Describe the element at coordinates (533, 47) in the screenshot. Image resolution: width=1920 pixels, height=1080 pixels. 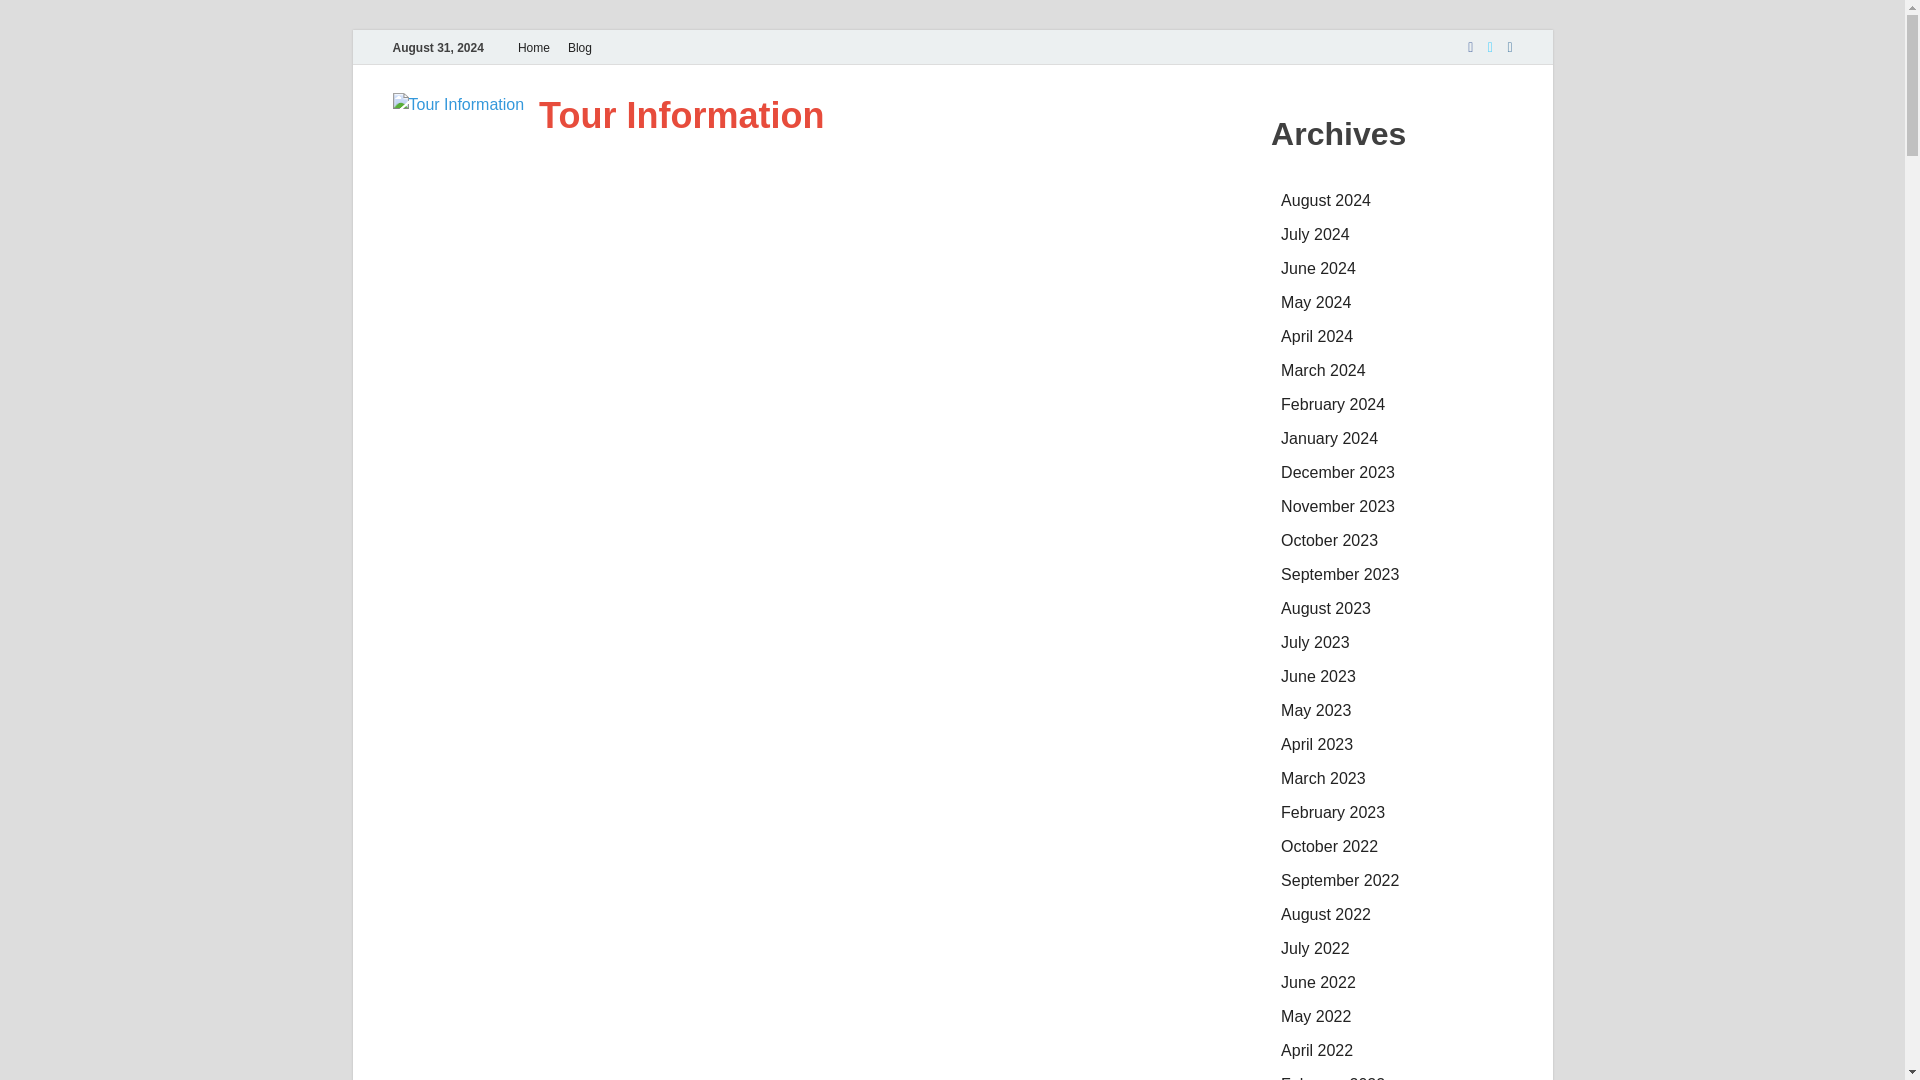
I see `Home` at that location.